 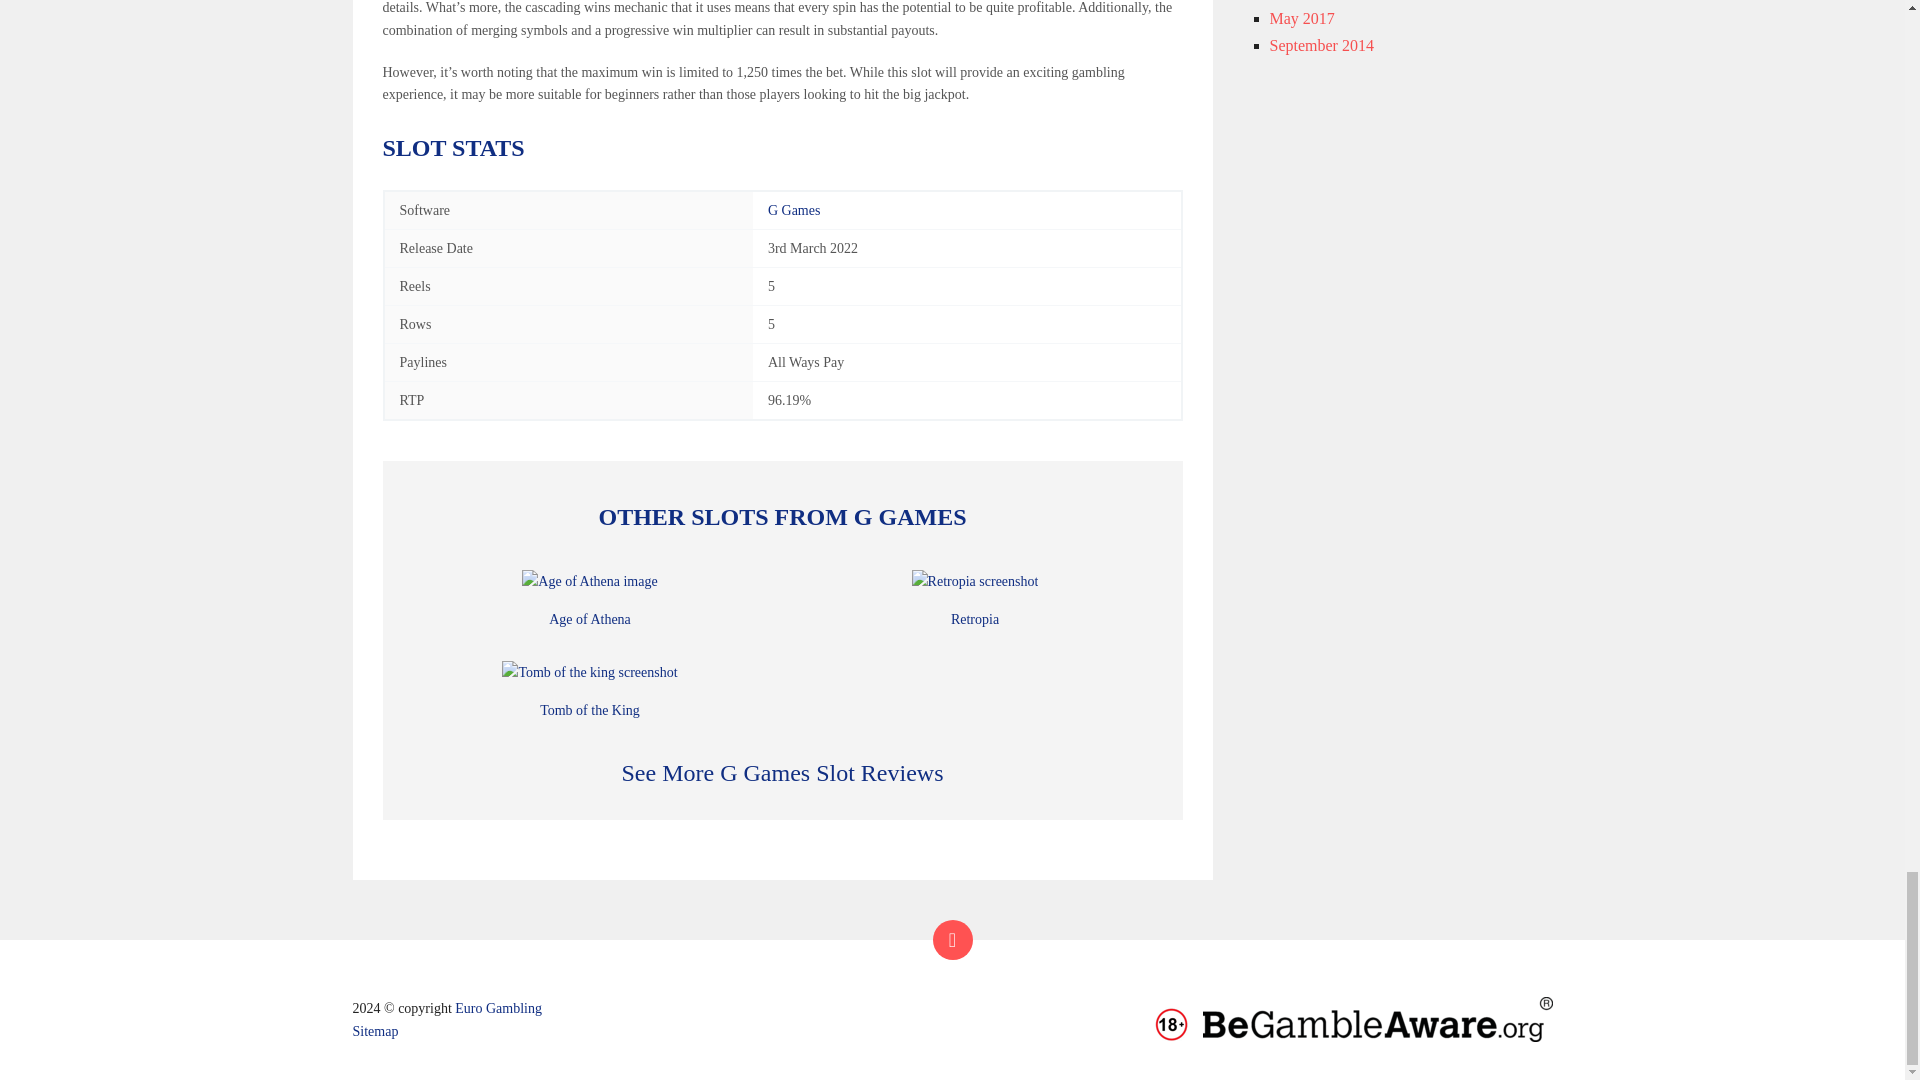 What do you see at coordinates (794, 210) in the screenshot?
I see `G Games` at bounding box center [794, 210].